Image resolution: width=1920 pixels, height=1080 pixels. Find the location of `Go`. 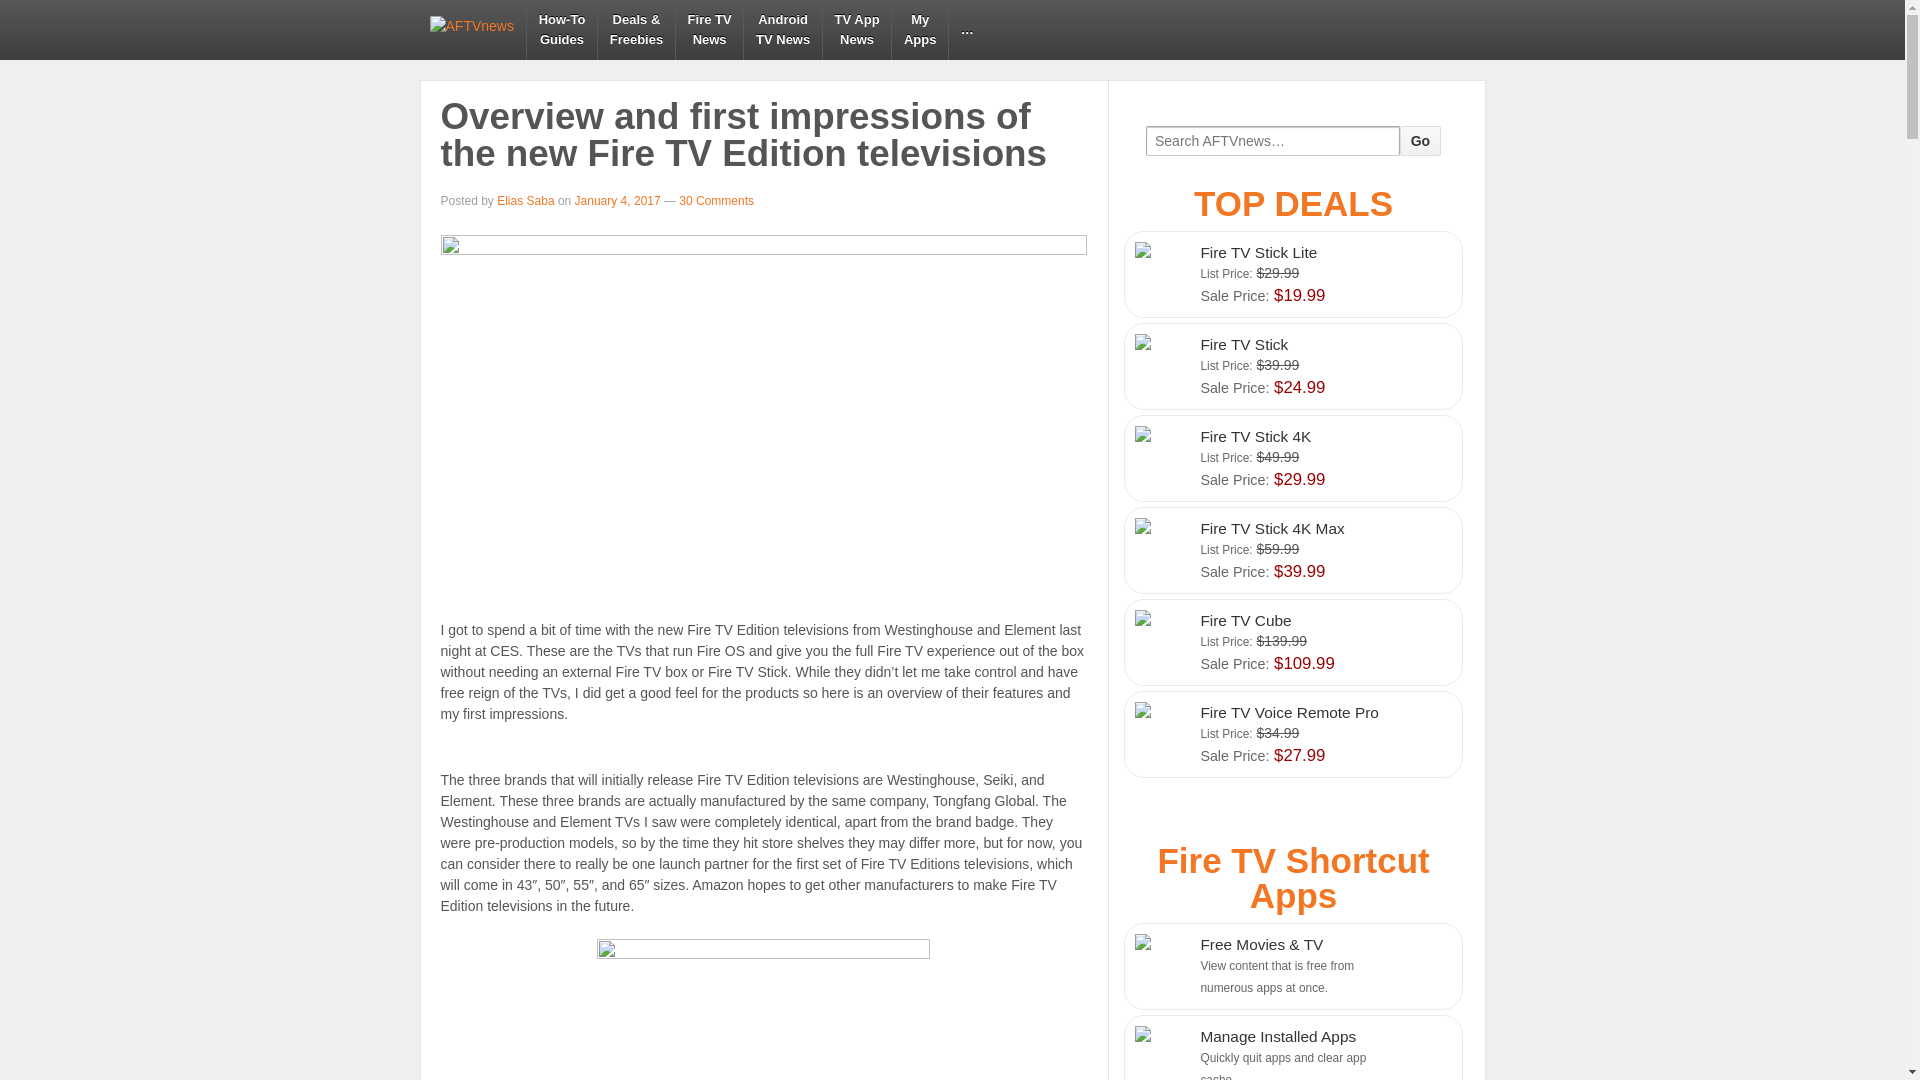

Go is located at coordinates (782, 30).